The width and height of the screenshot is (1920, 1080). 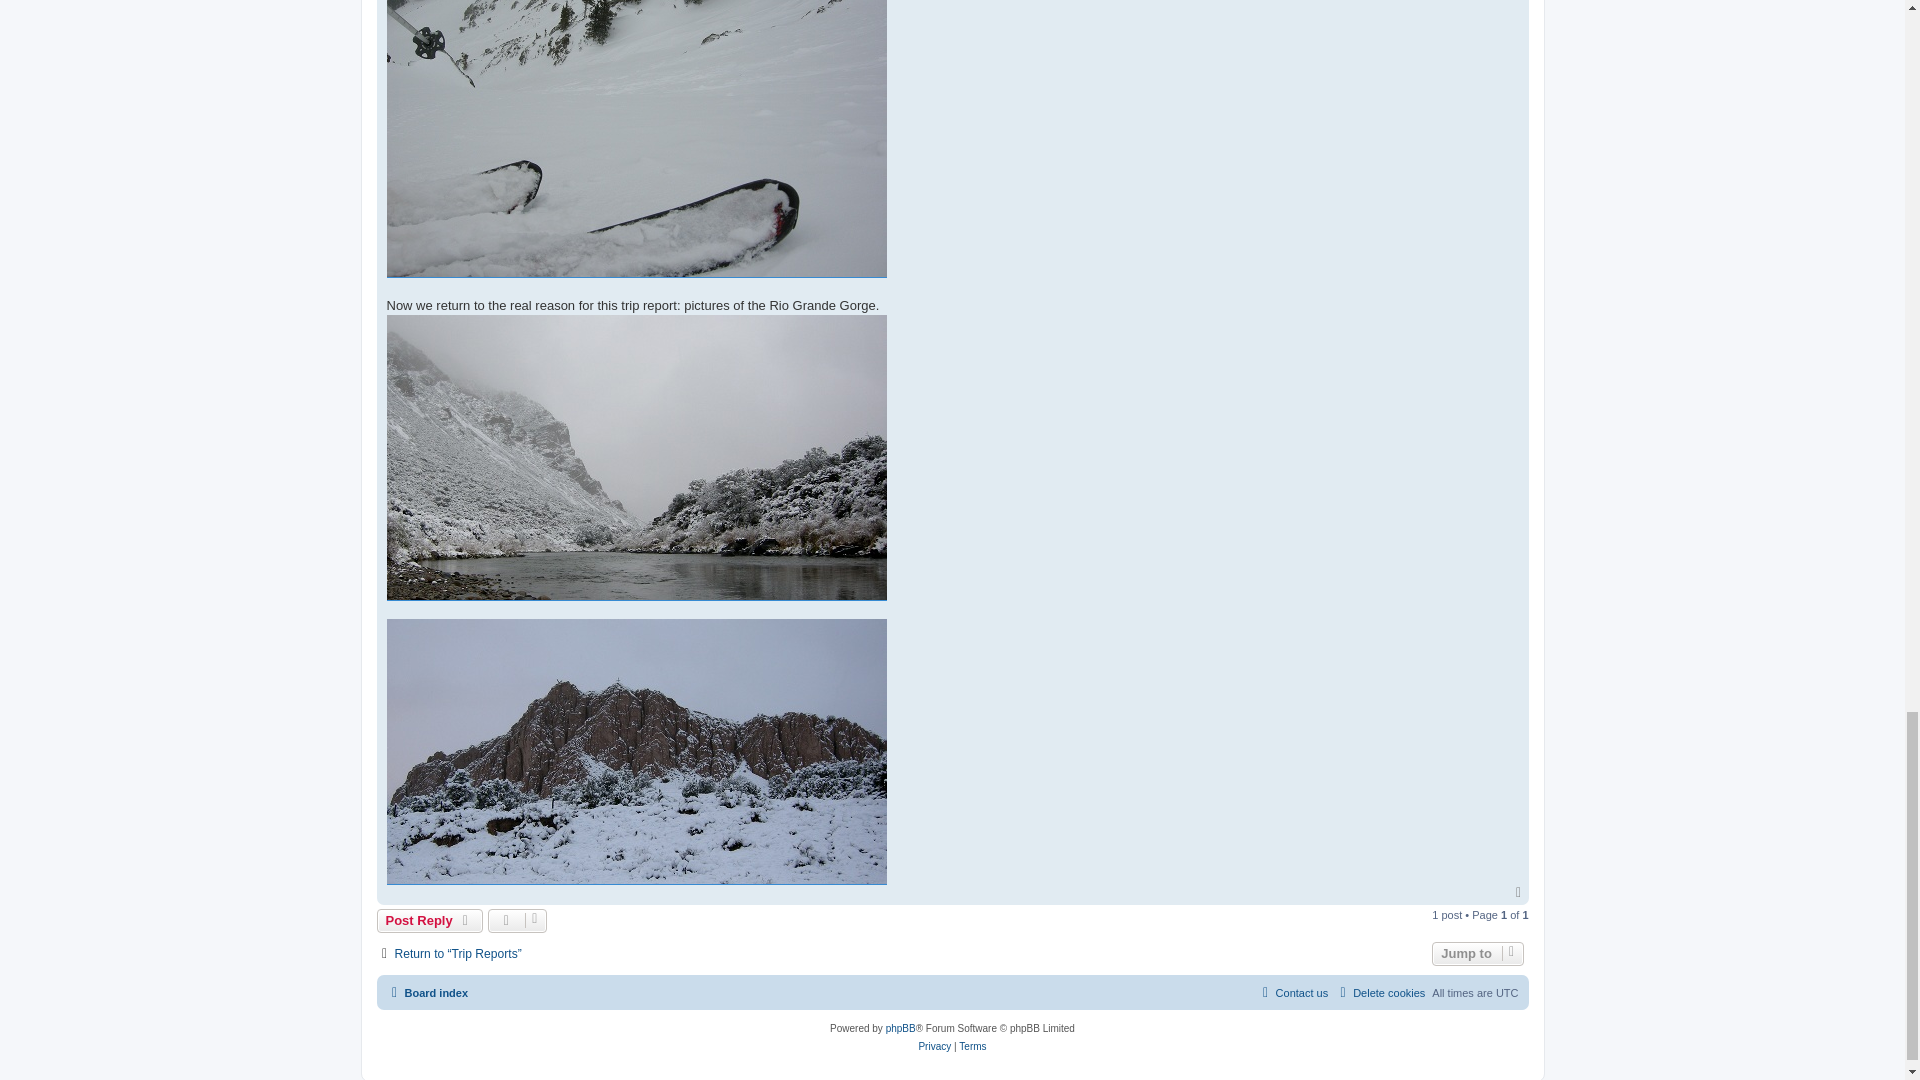 I want to click on Post Reply, so click(x=430, y=921).